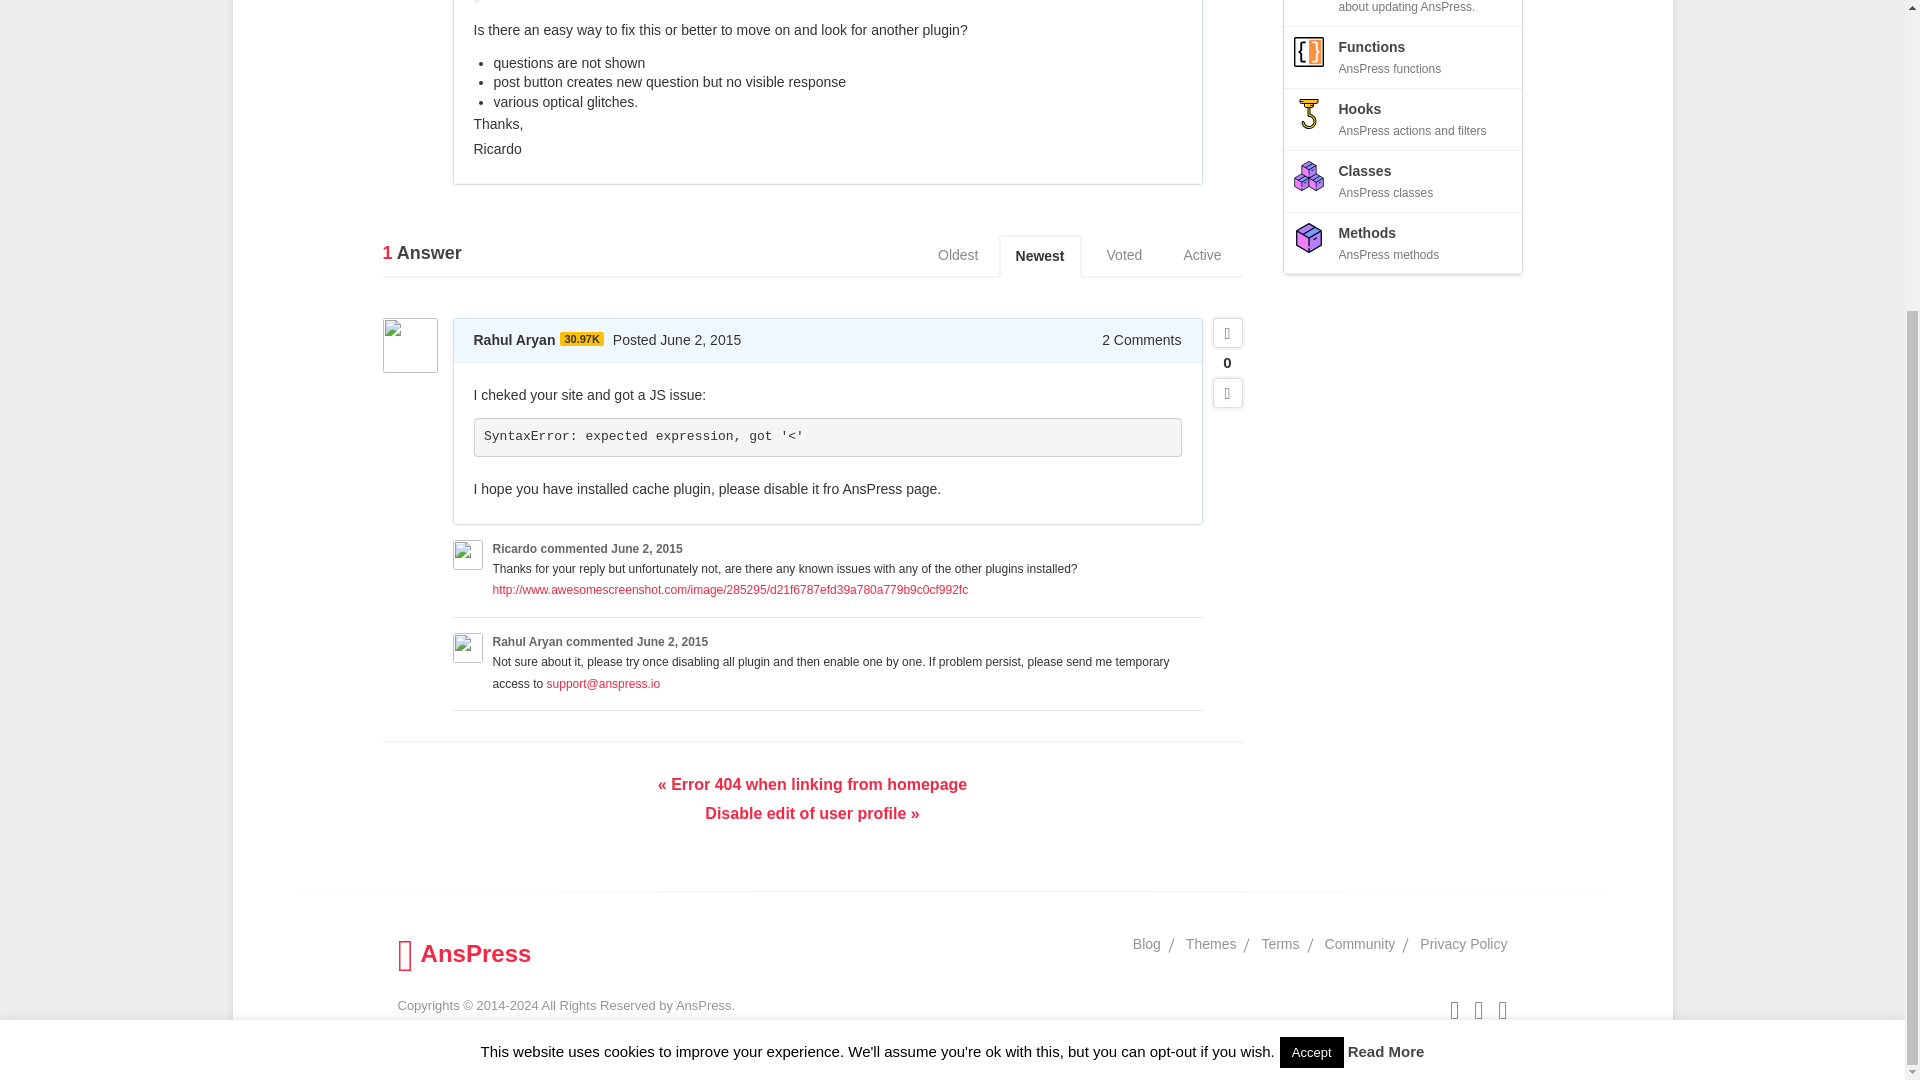  I want to click on Reputation, so click(581, 338).